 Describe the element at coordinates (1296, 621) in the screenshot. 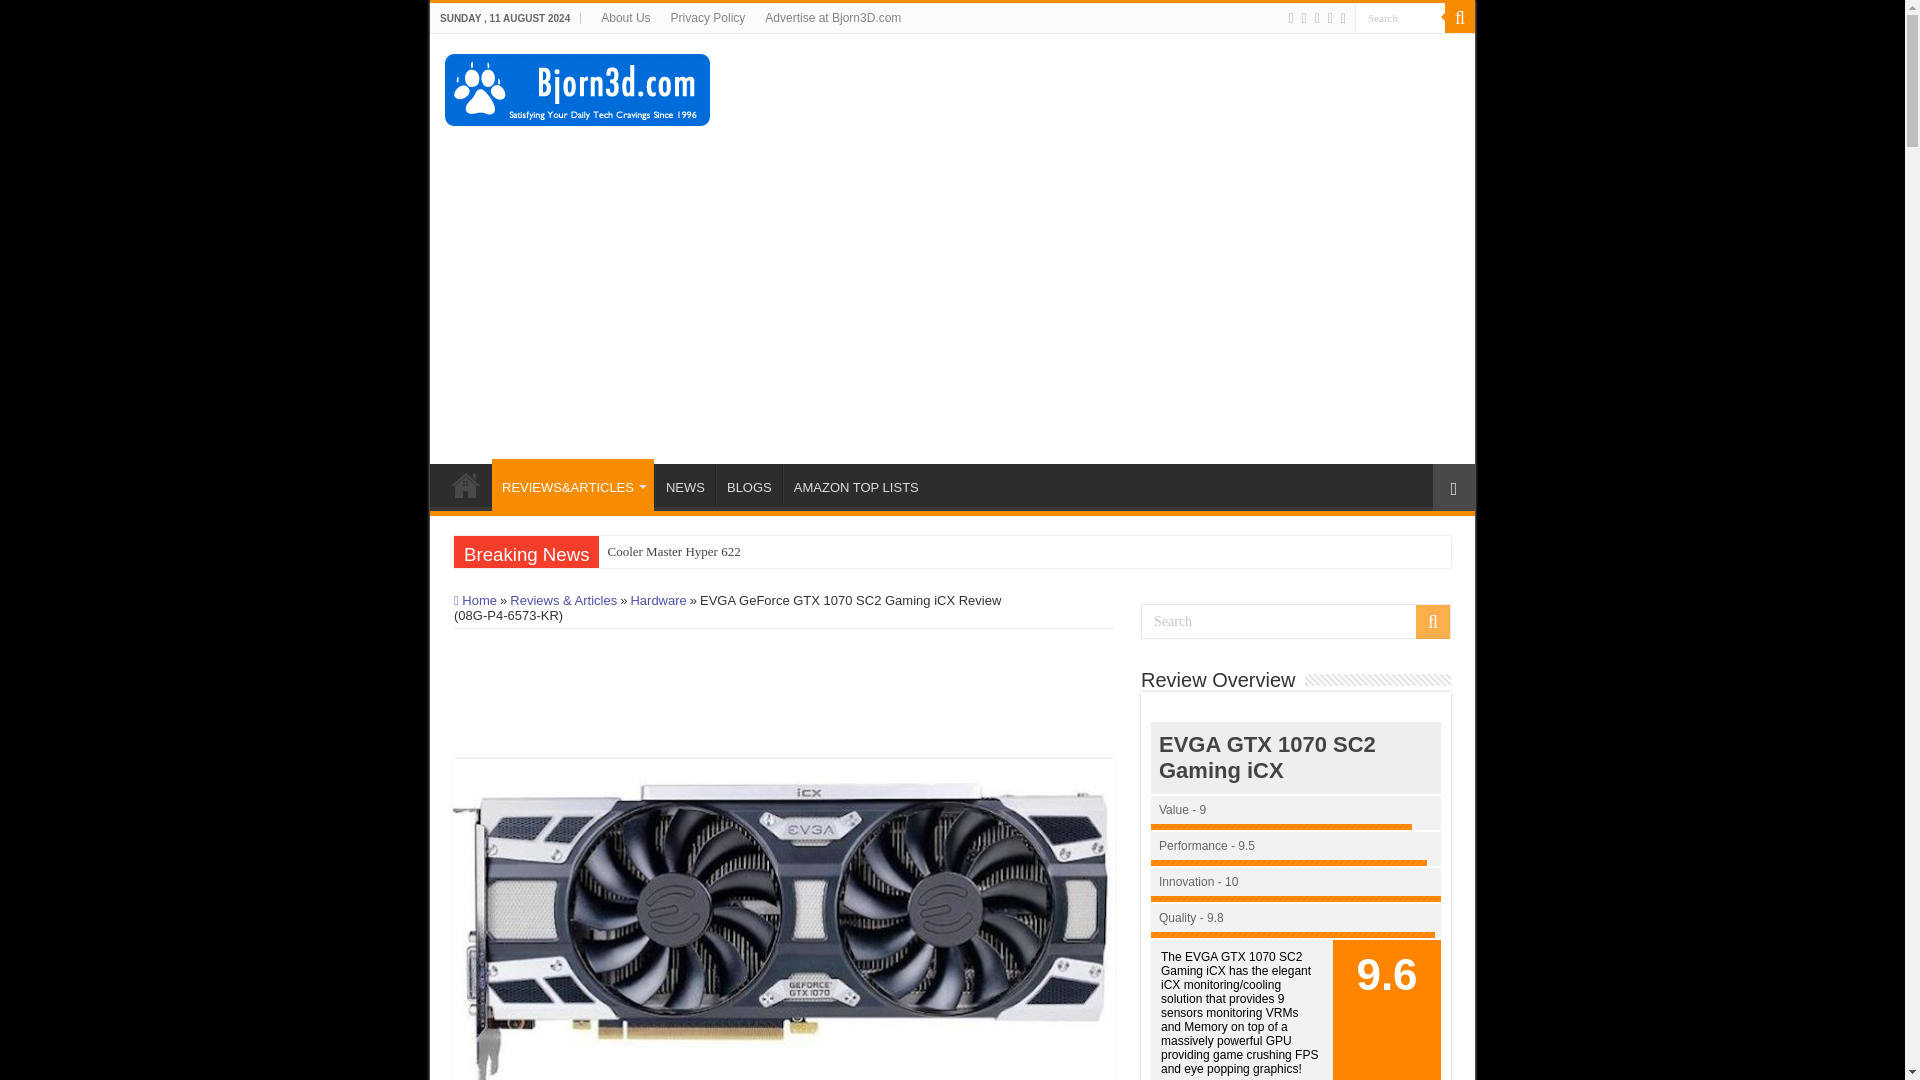

I see `Search` at that location.